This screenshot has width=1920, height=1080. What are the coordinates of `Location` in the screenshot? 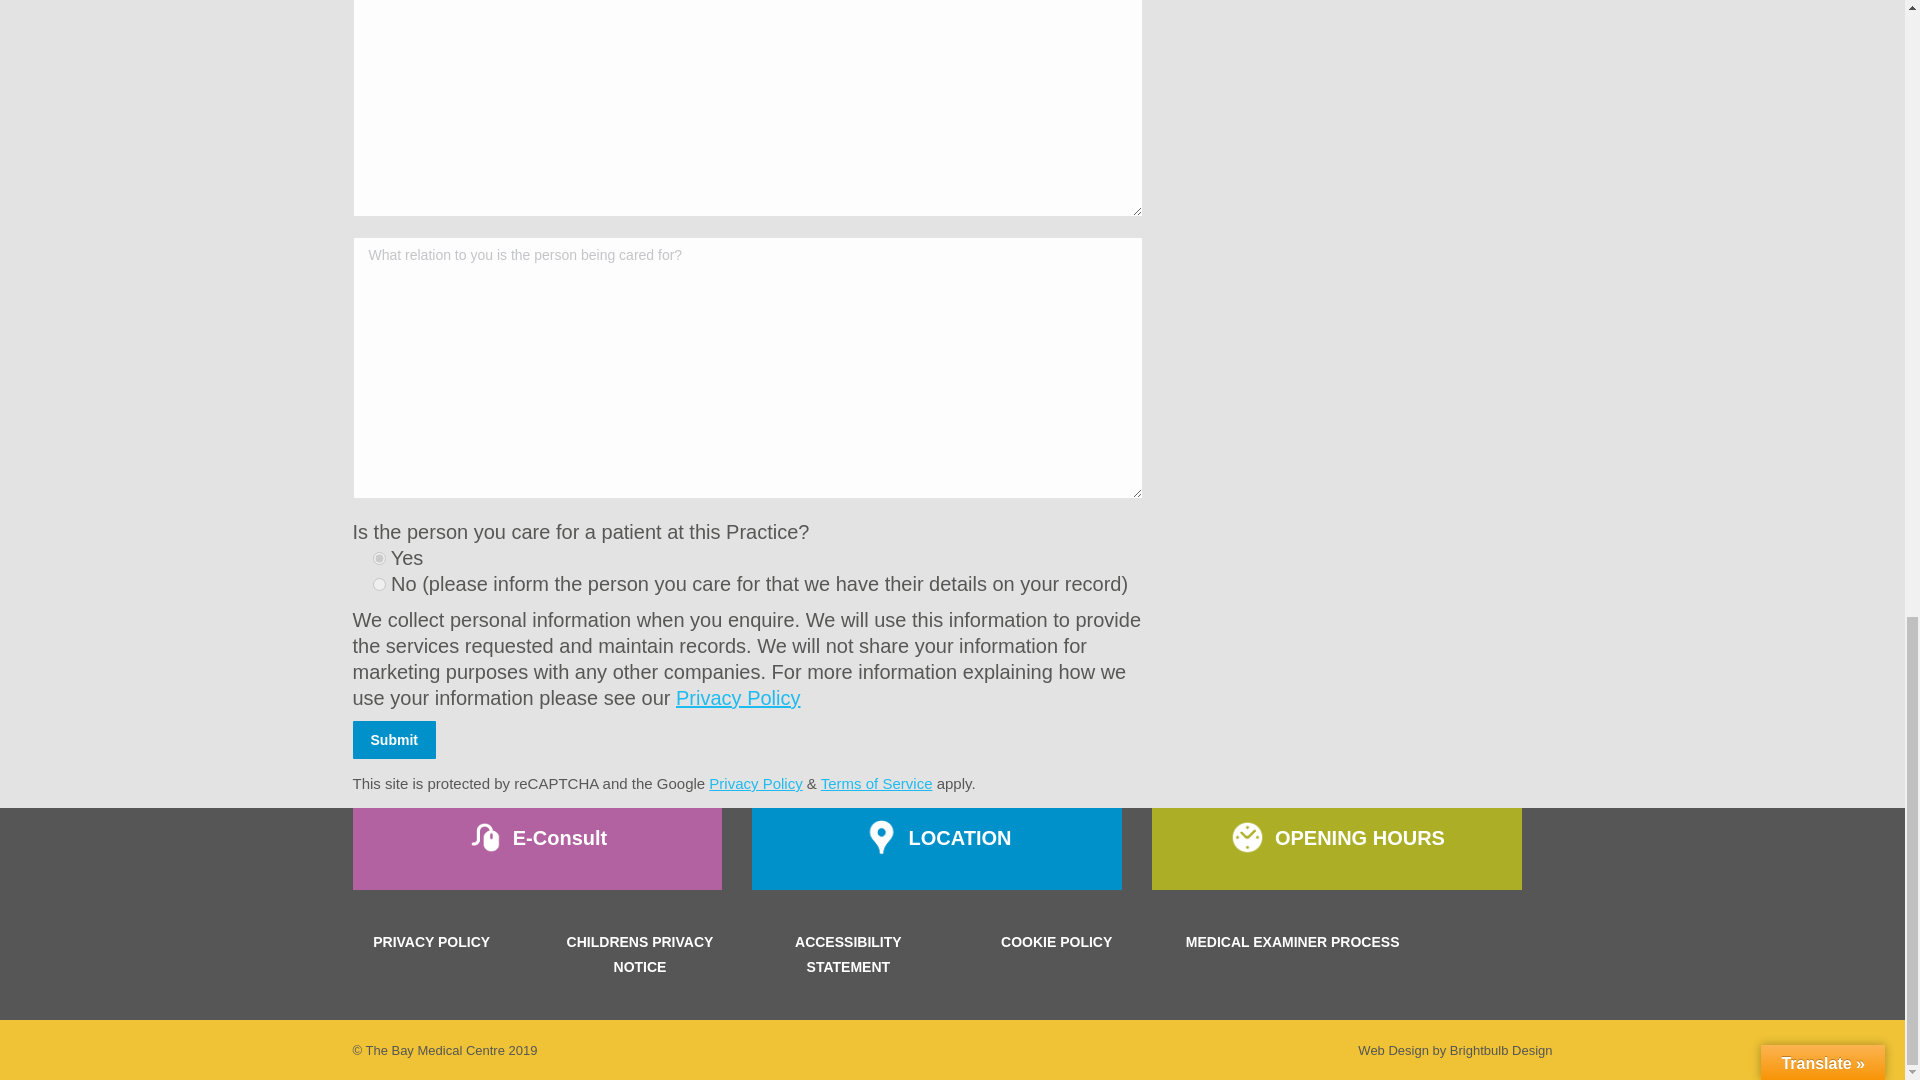 It's located at (936, 848).